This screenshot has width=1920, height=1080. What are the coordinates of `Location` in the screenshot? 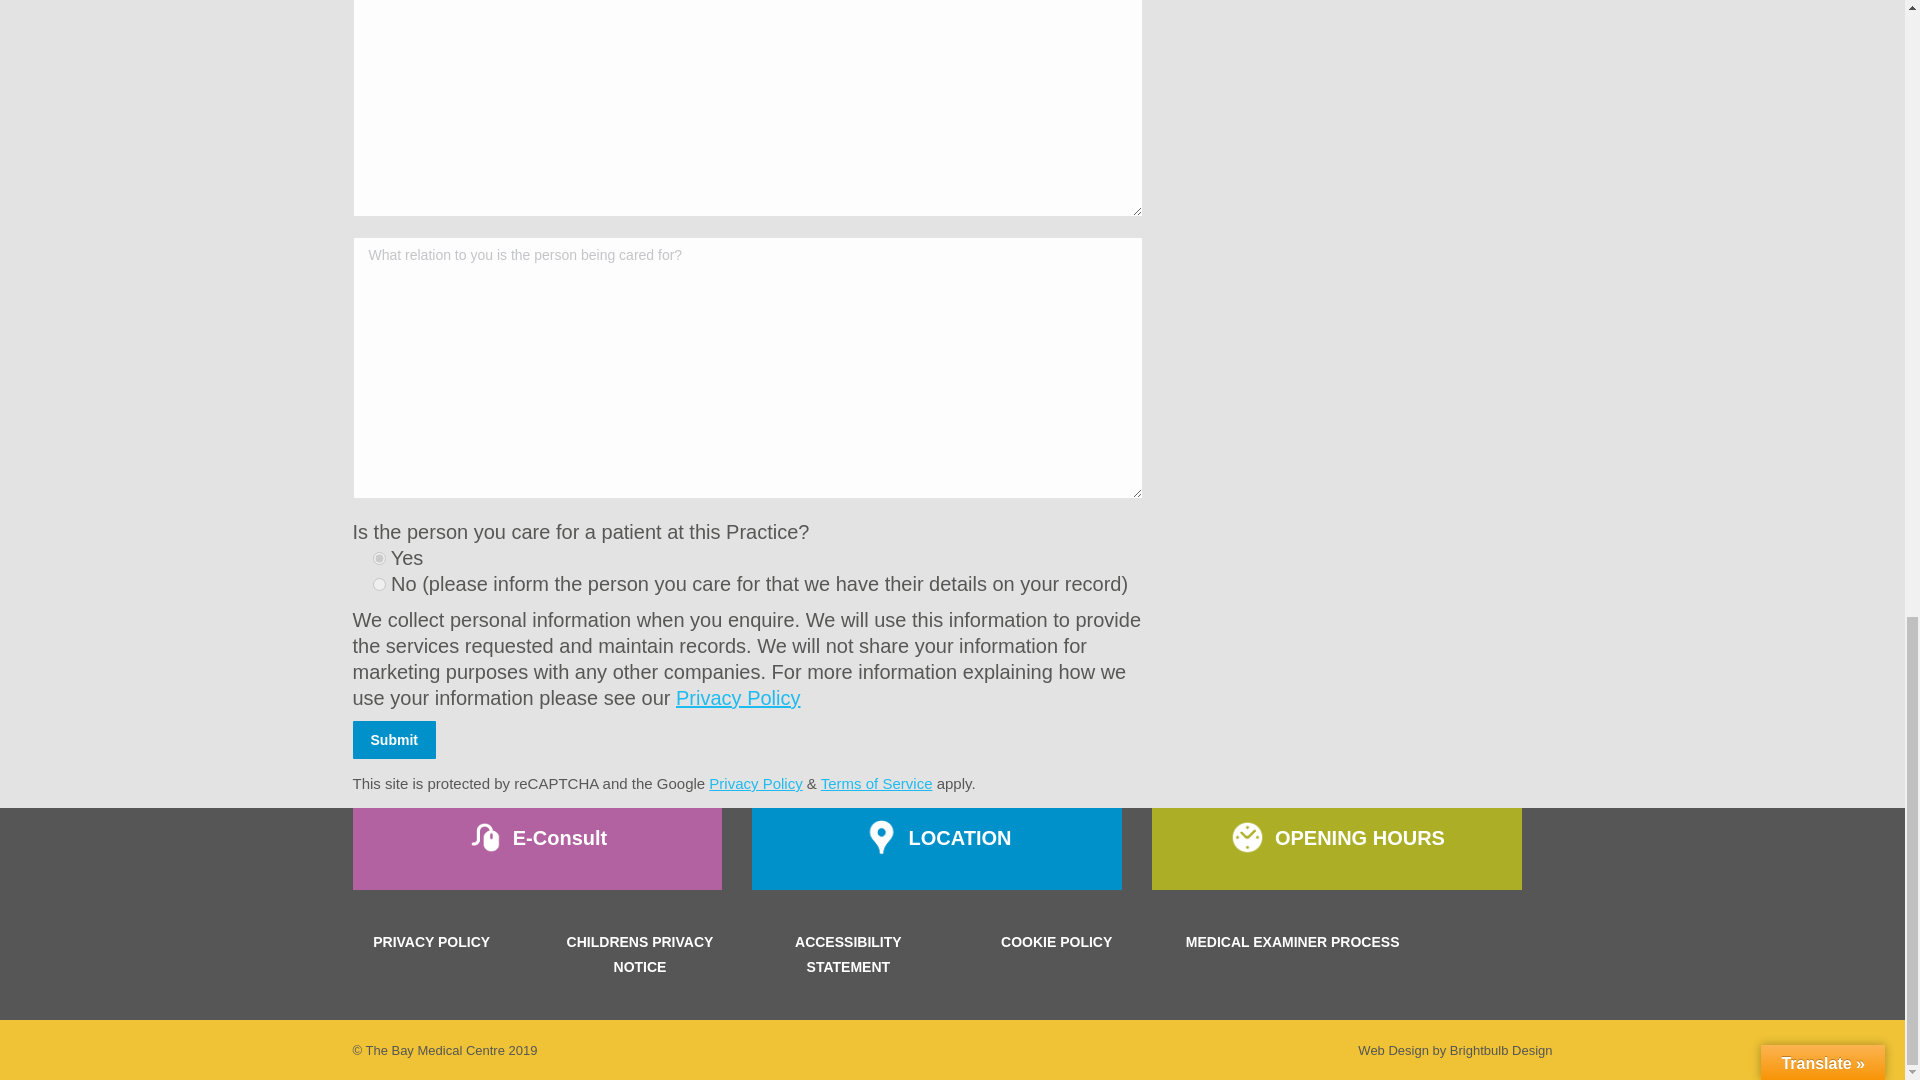 It's located at (936, 848).